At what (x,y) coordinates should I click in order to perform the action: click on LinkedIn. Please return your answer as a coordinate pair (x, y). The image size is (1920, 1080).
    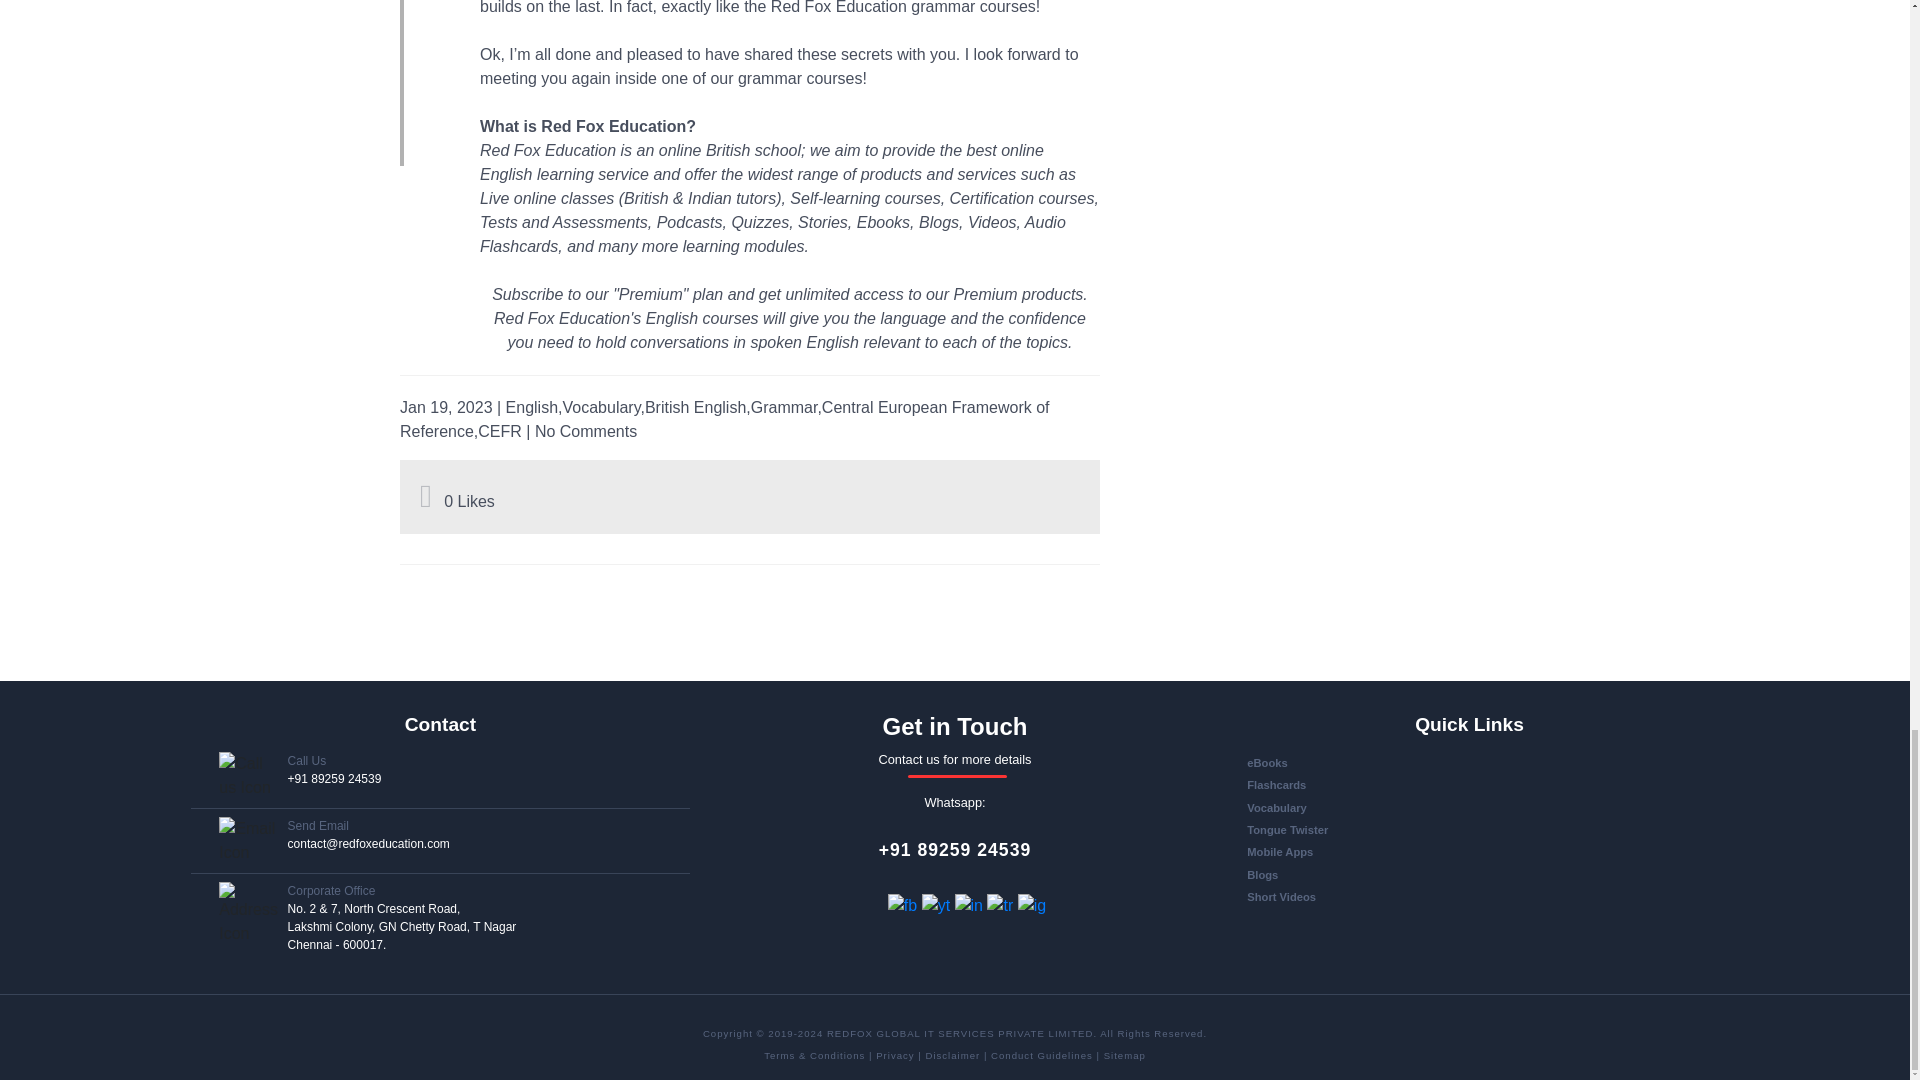
    Looking at the image, I should click on (971, 904).